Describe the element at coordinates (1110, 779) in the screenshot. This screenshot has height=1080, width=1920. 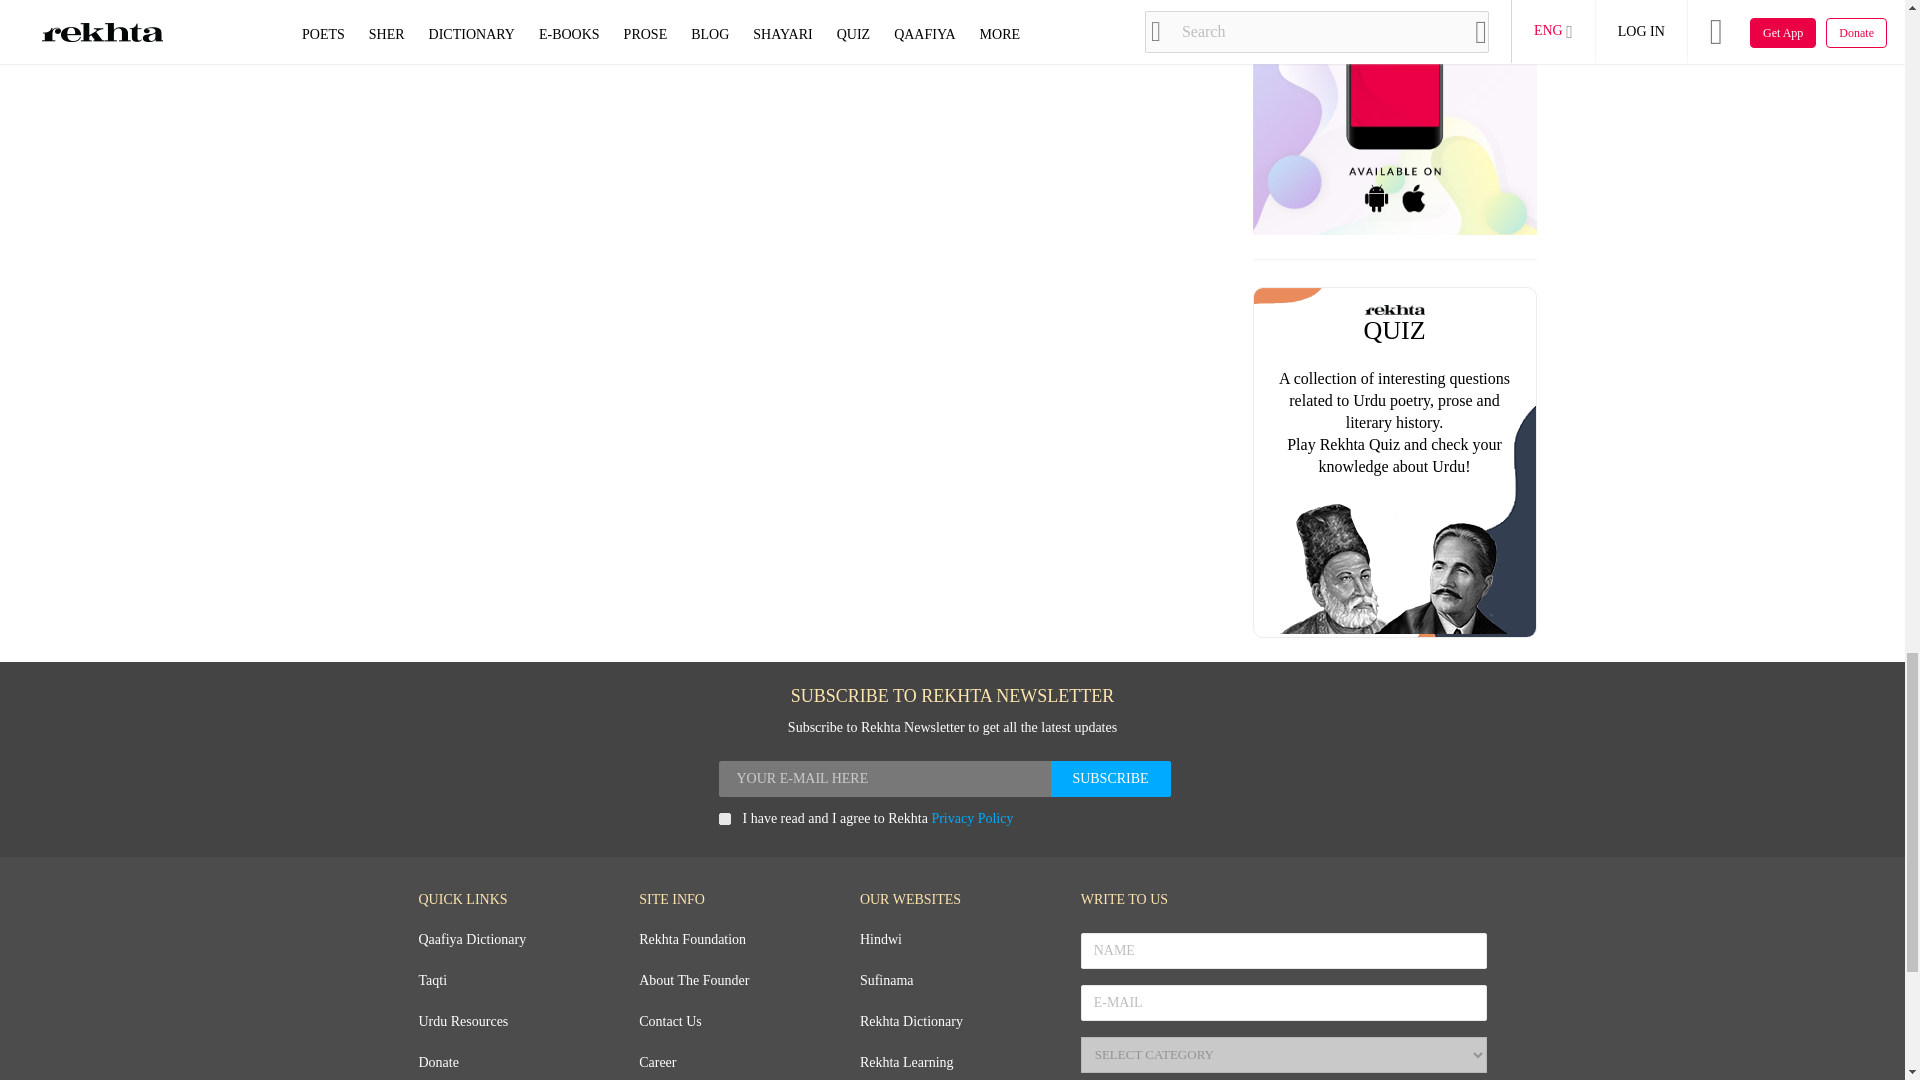
I see `SUBSCRIBE` at that location.